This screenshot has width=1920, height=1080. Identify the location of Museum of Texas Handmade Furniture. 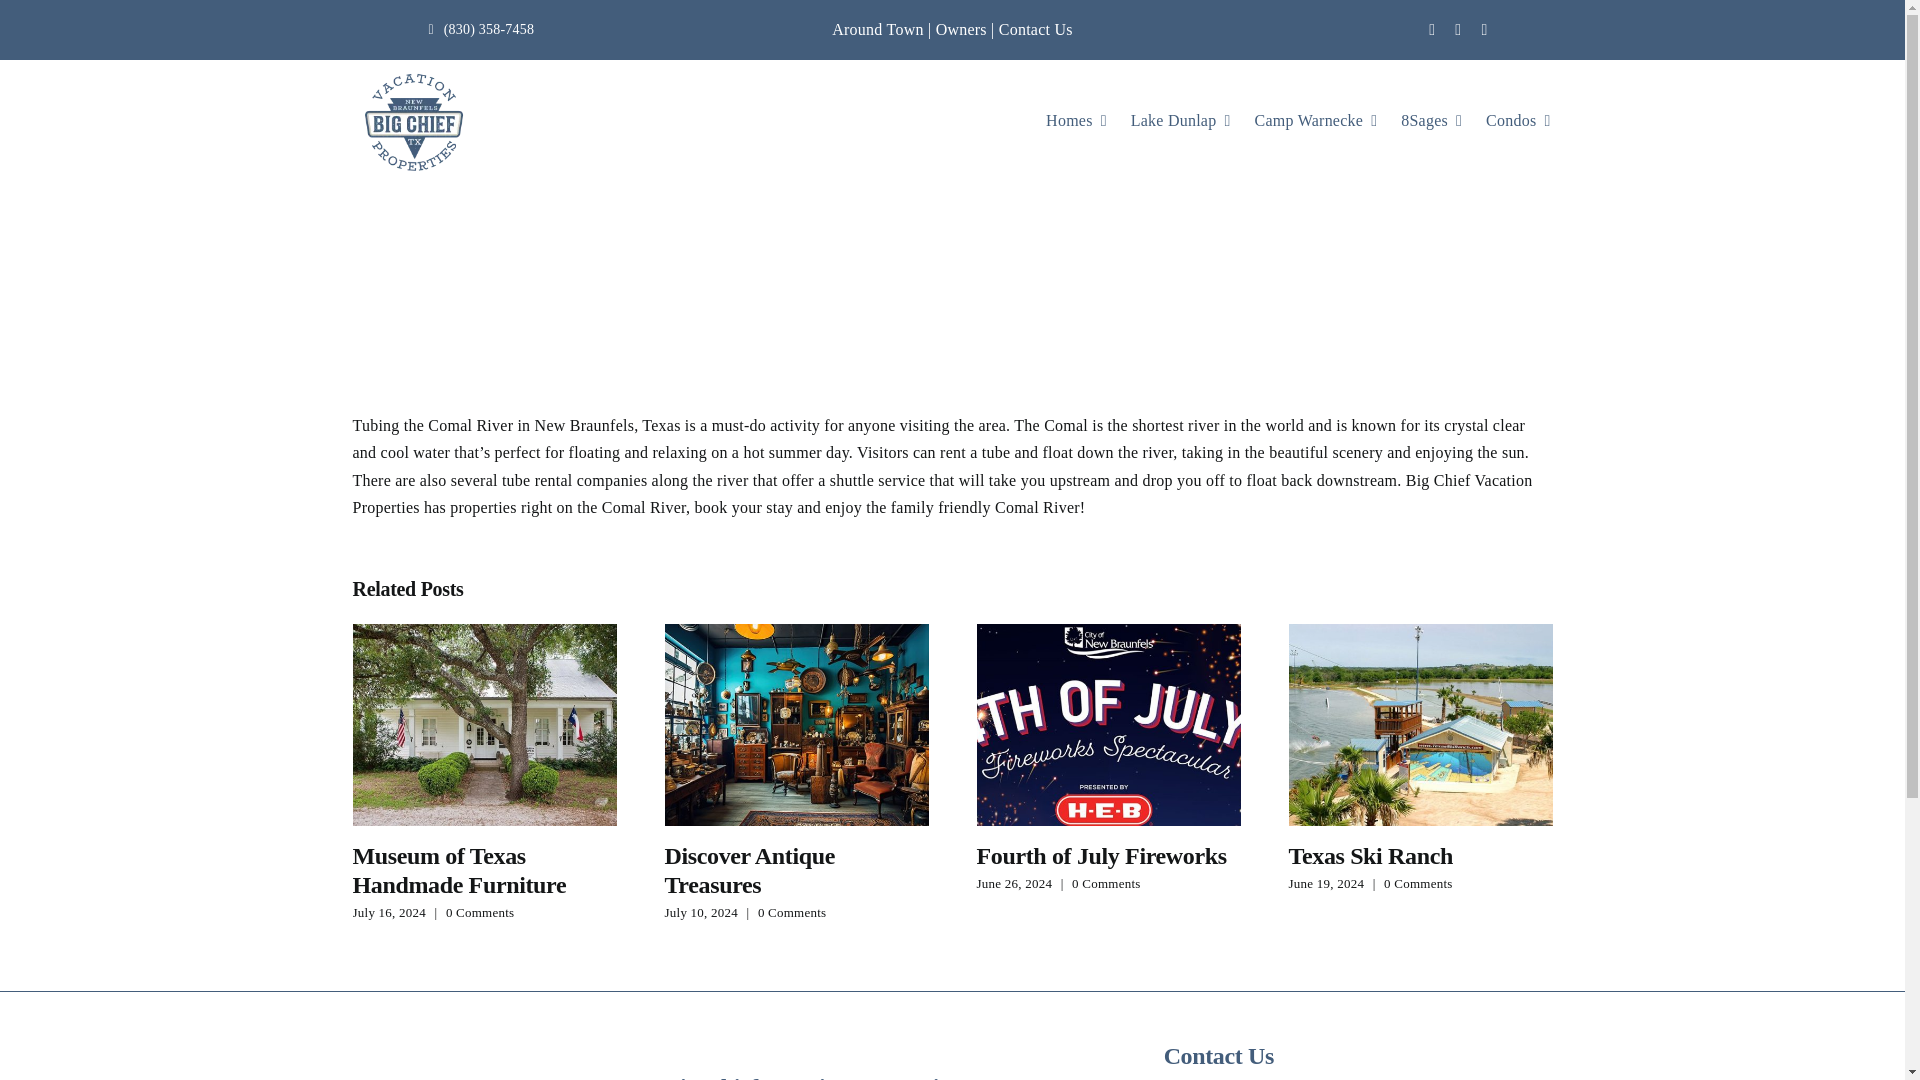
(458, 870).